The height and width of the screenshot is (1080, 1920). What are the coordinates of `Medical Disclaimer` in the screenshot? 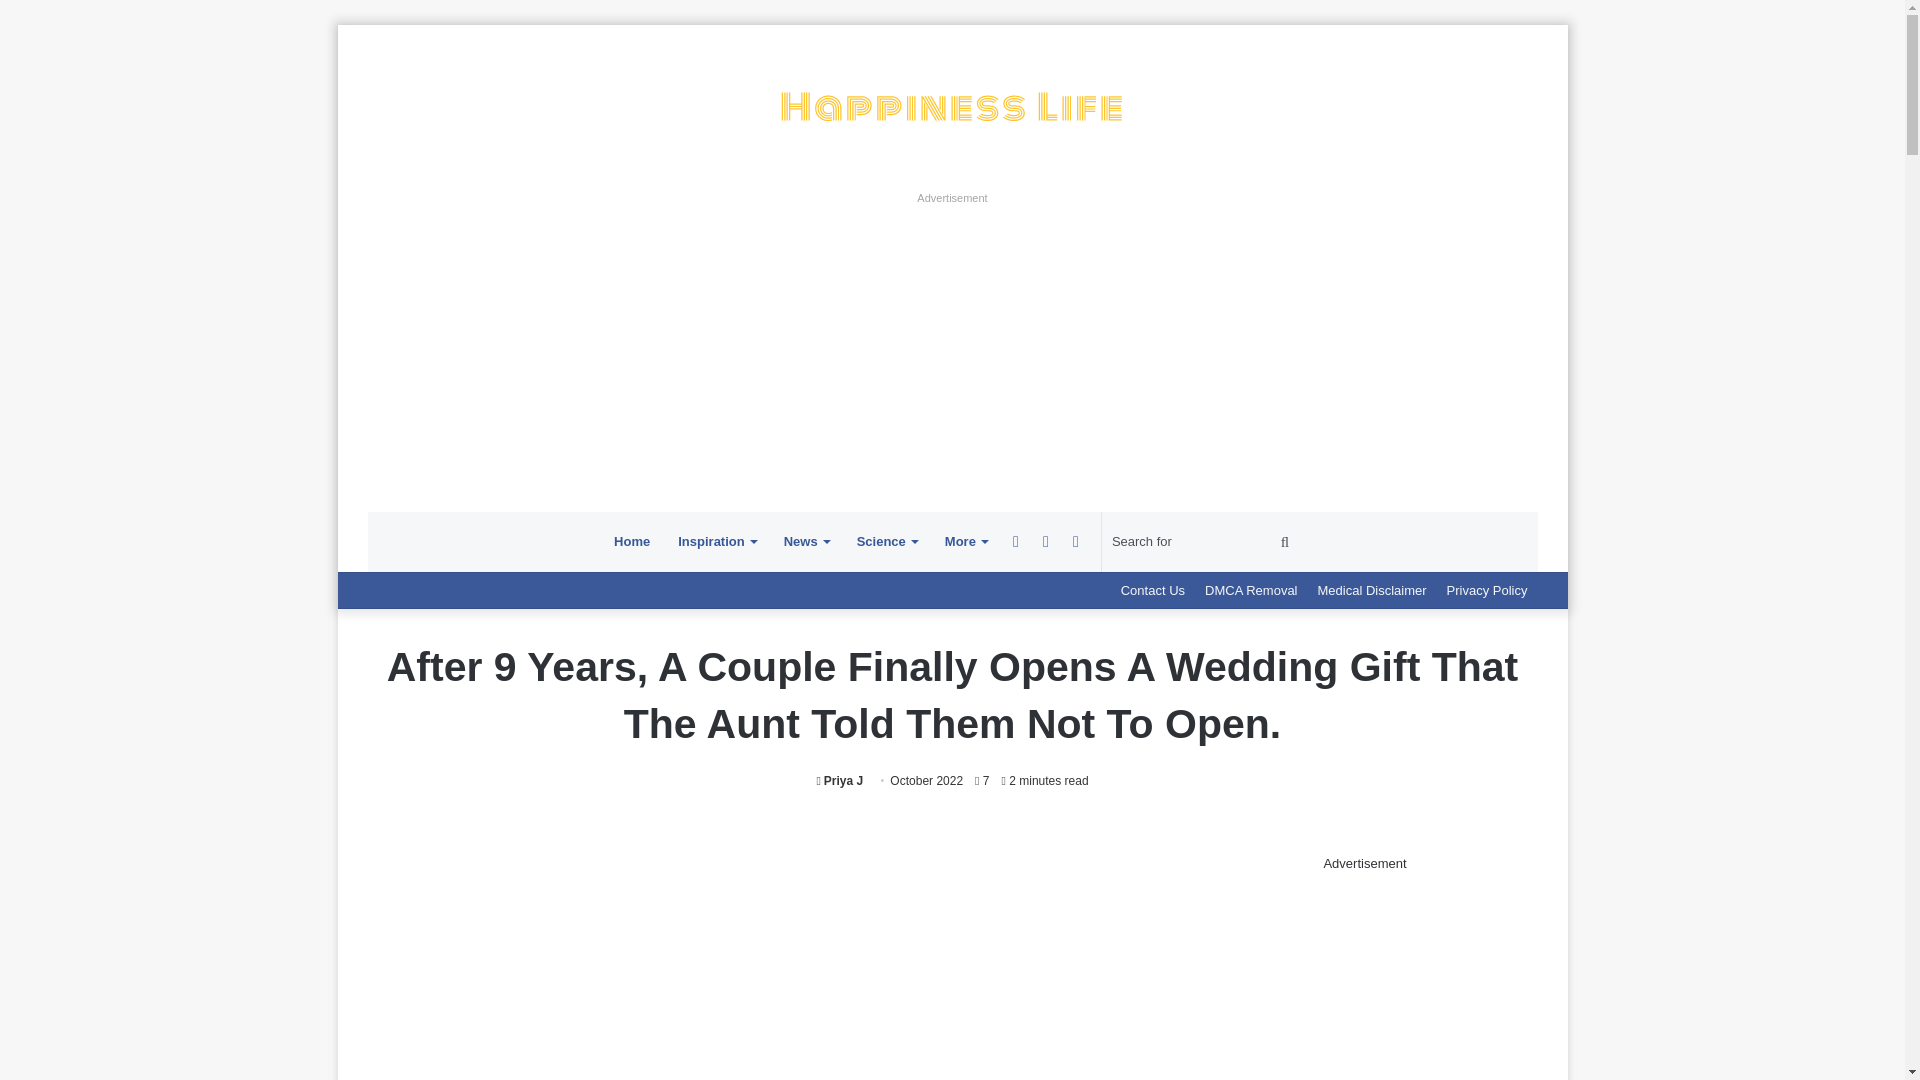 It's located at (1372, 590).